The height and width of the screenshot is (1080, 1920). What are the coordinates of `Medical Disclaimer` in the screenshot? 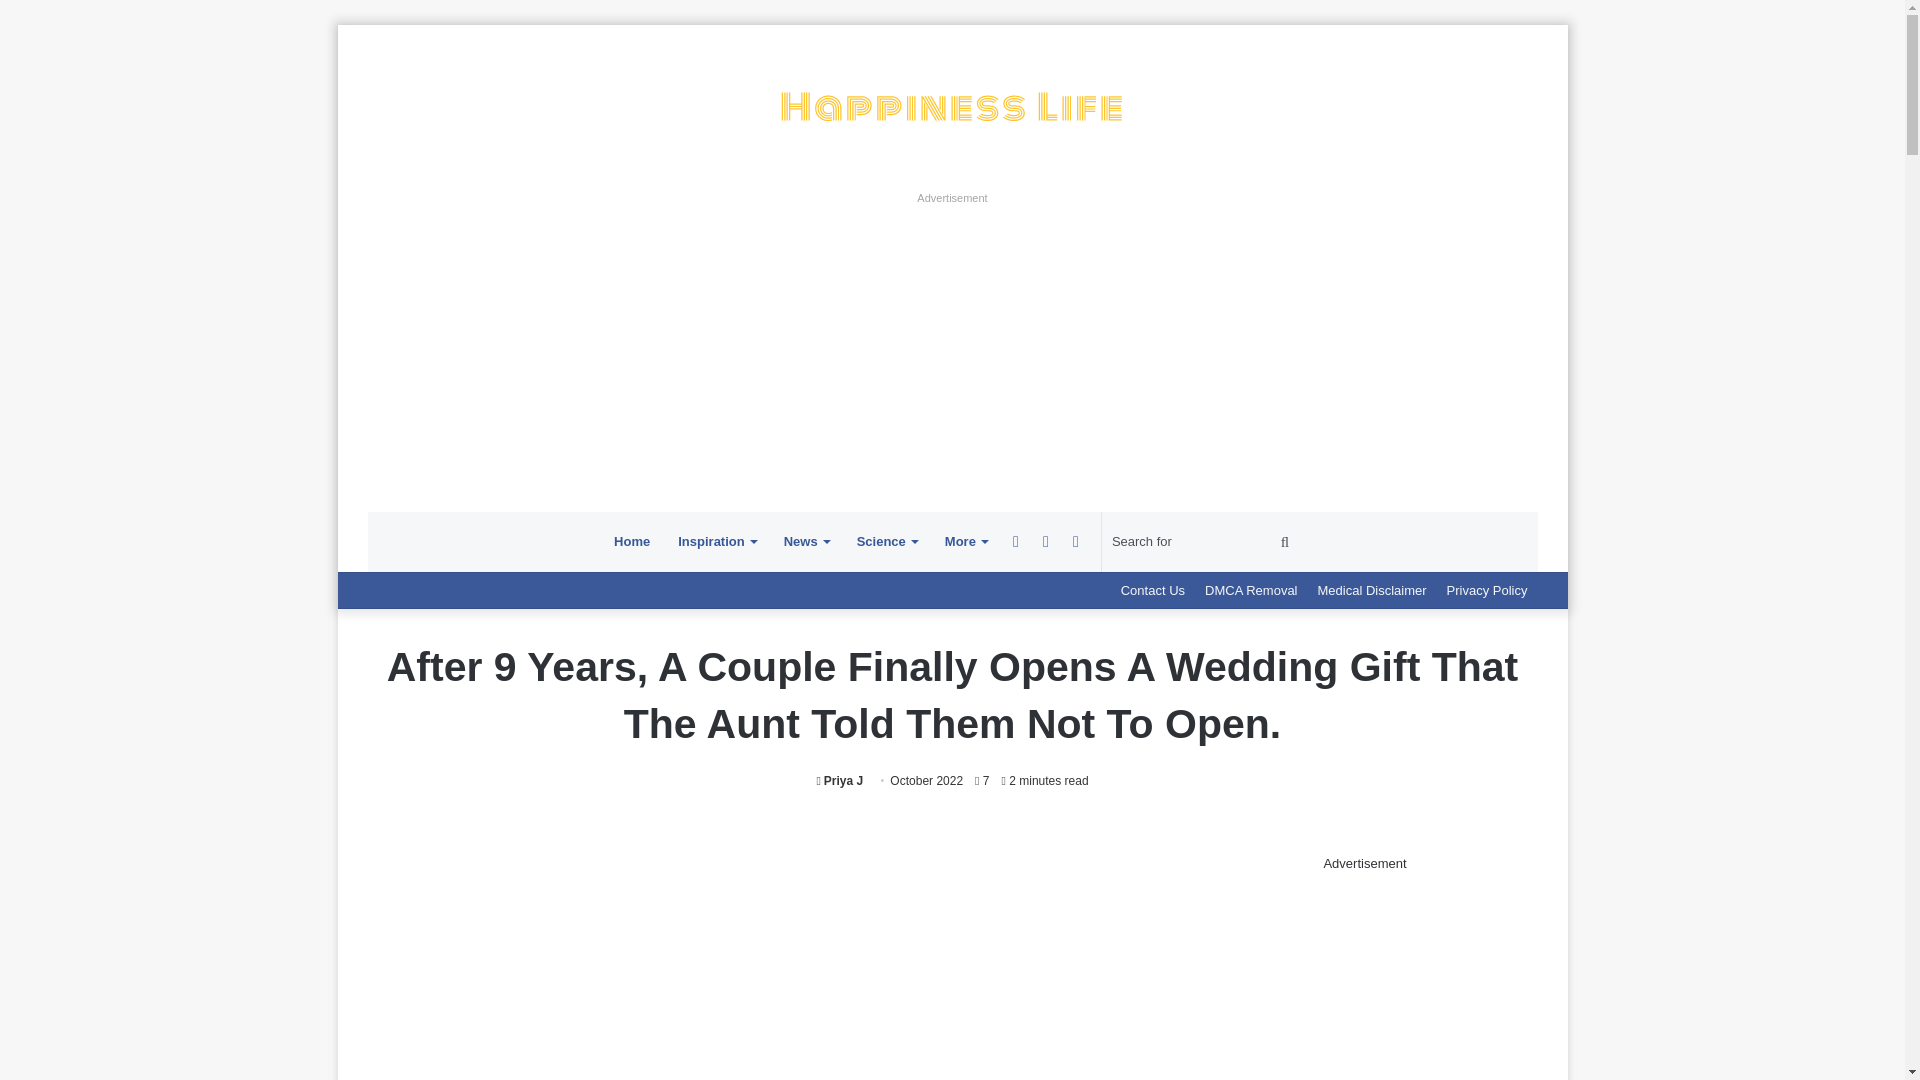 It's located at (1372, 590).